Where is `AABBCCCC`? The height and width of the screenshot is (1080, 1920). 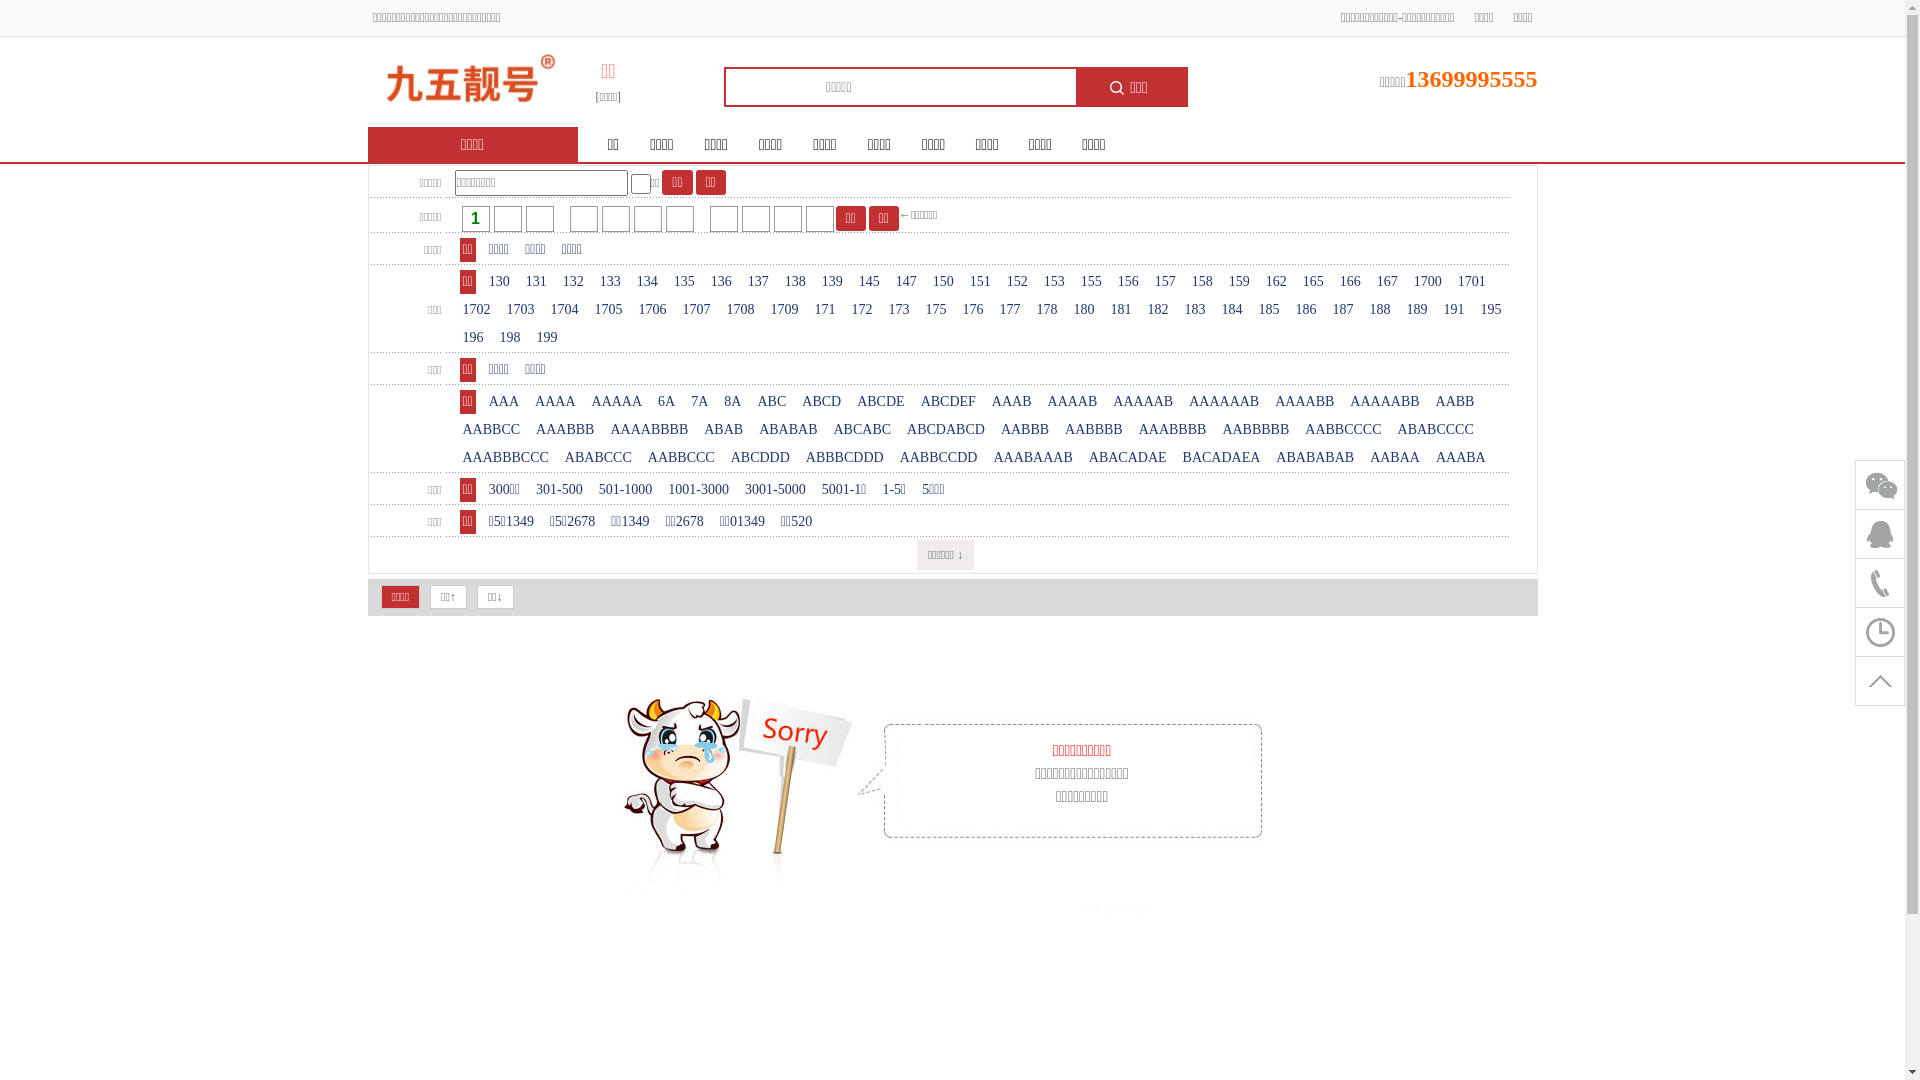 AABBCCCC is located at coordinates (1343, 430).